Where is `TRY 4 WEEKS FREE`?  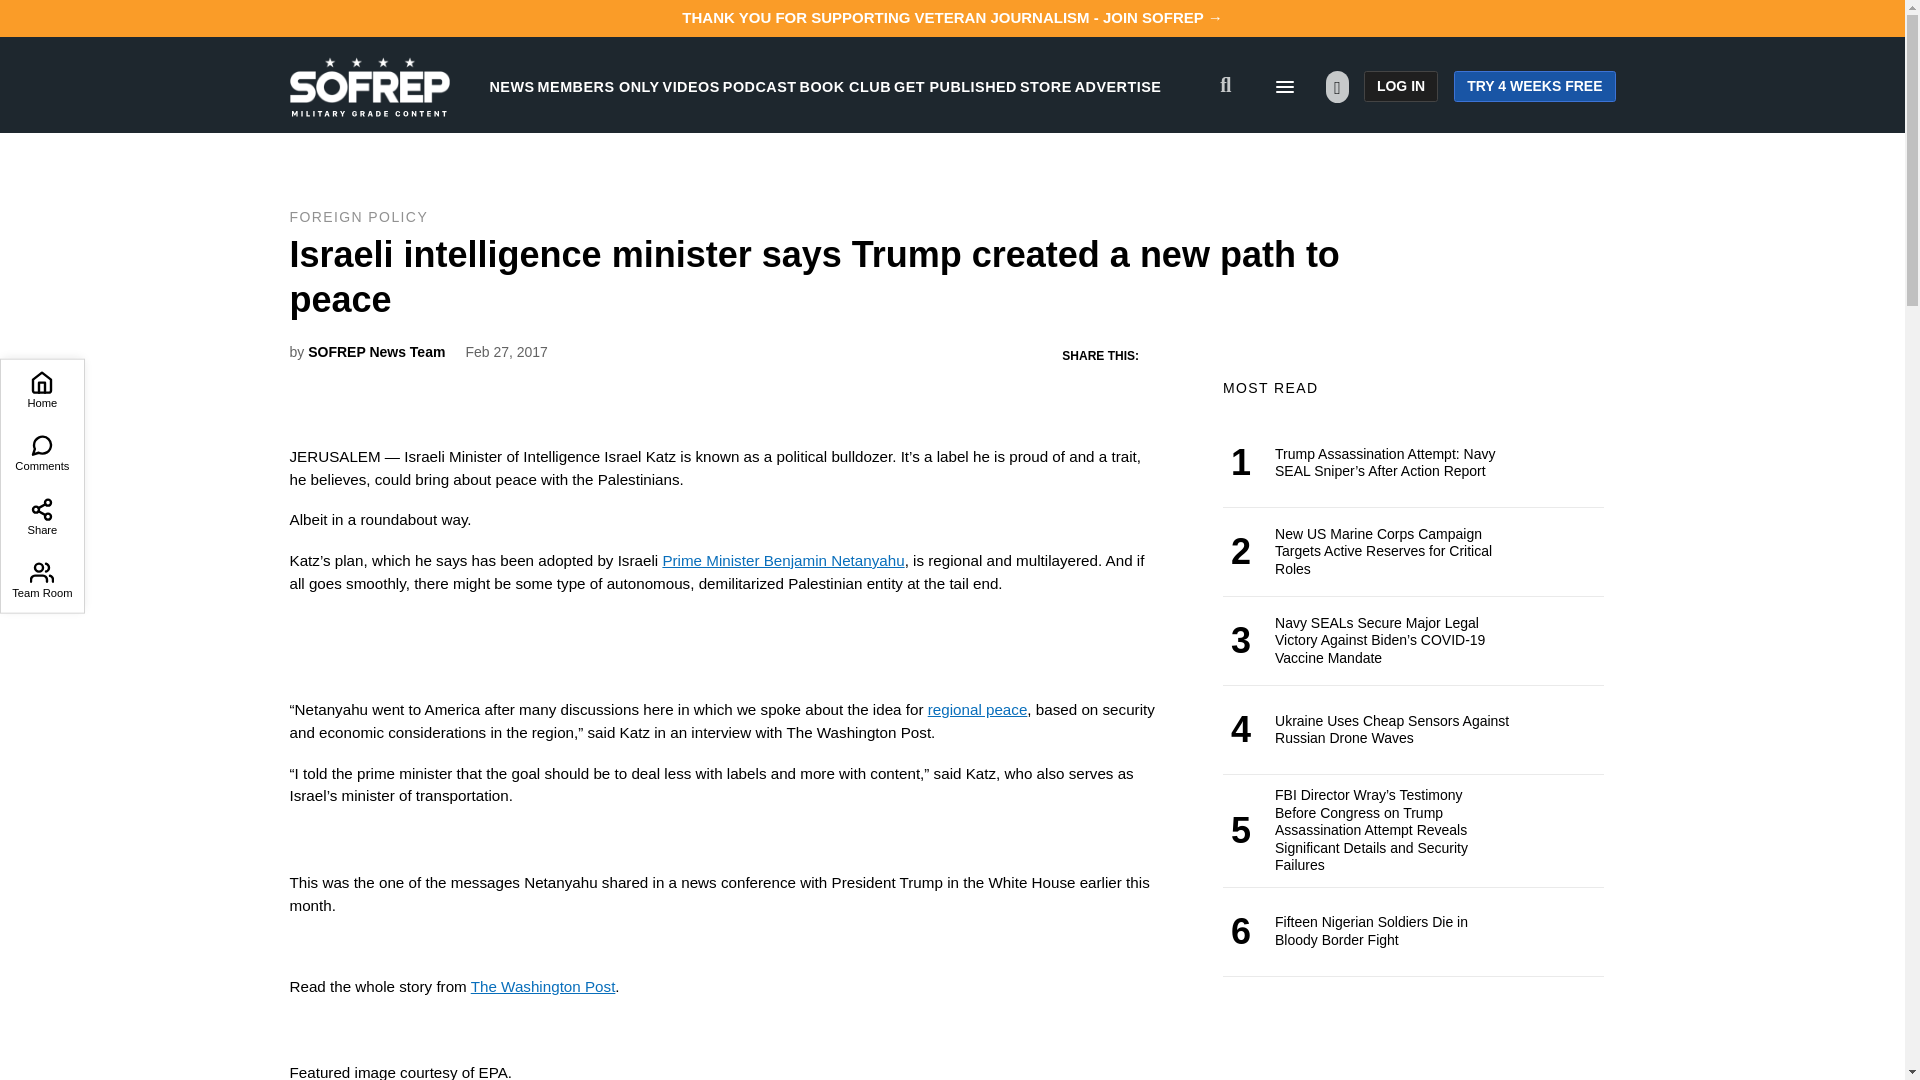 TRY 4 WEEKS FREE is located at coordinates (1534, 86).